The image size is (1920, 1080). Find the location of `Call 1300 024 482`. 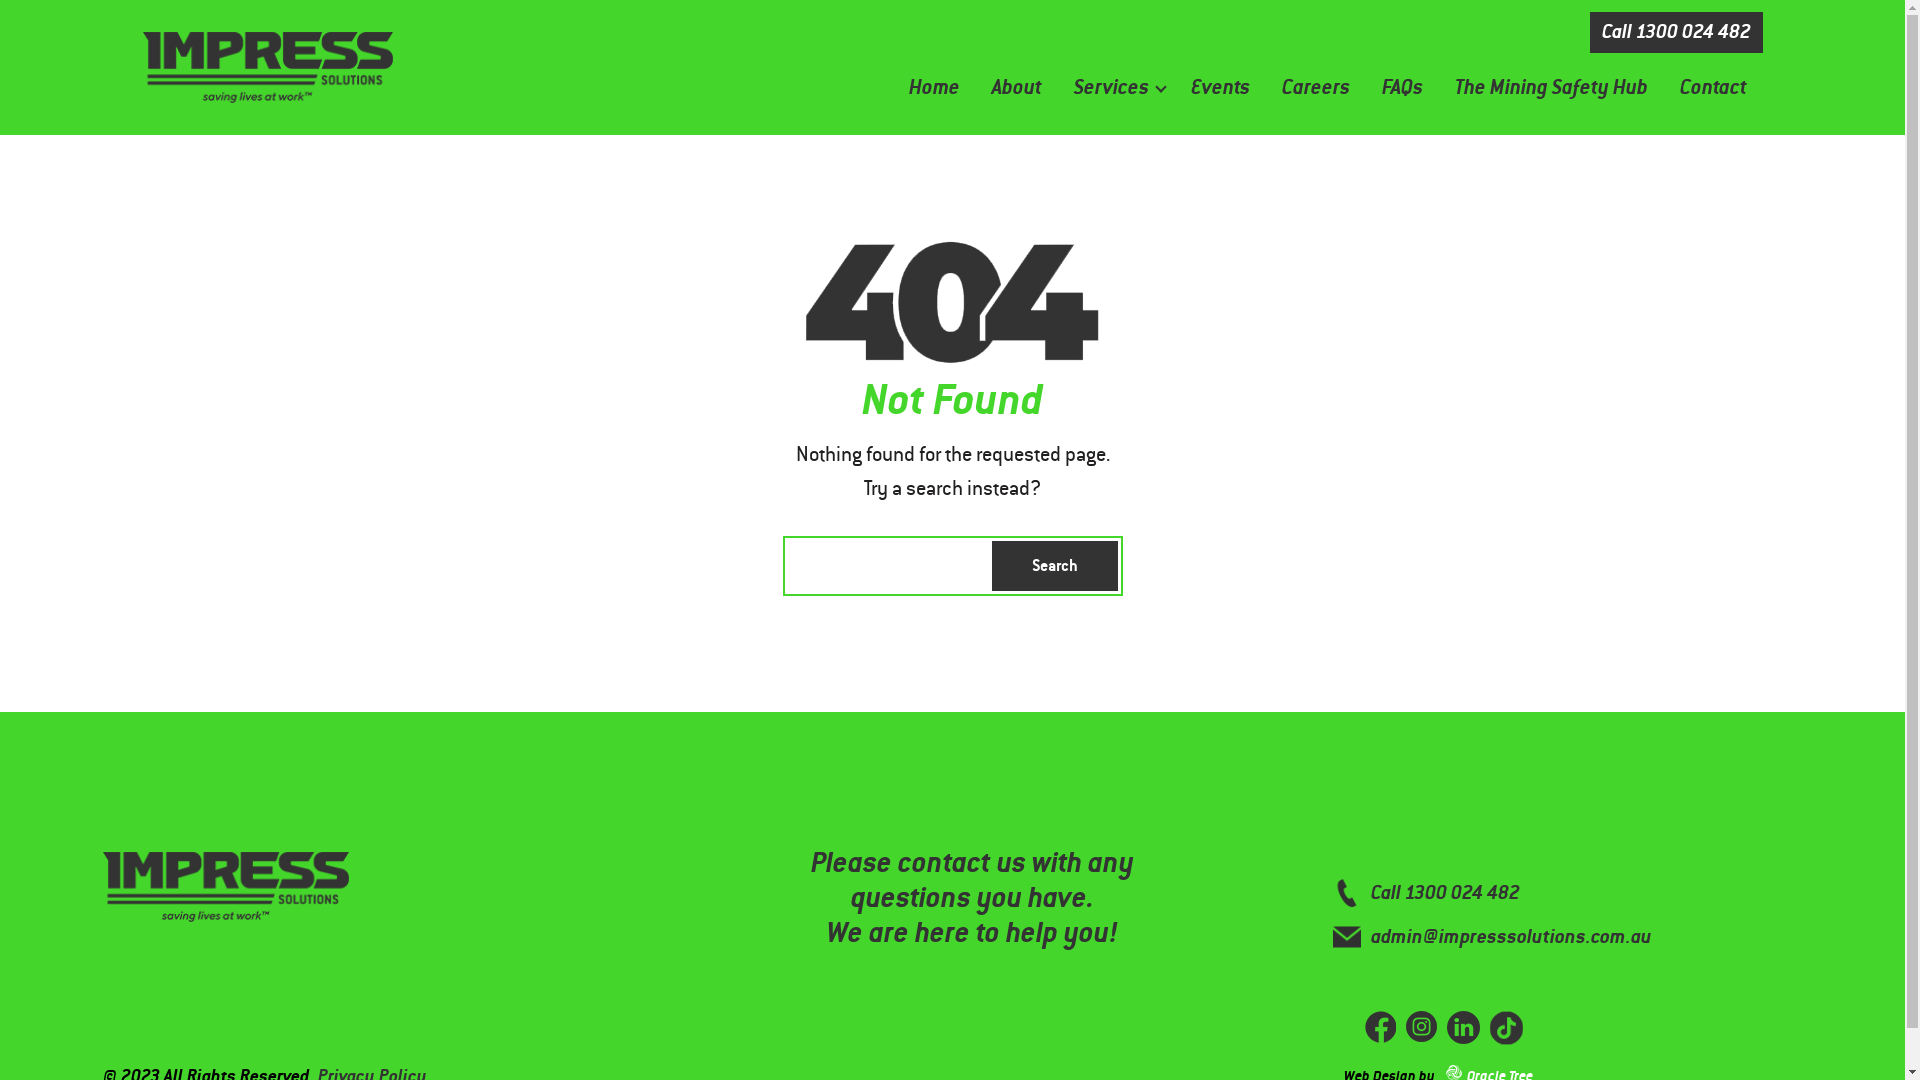

Call 1300 024 482 is located at coordinates (1426, 893).